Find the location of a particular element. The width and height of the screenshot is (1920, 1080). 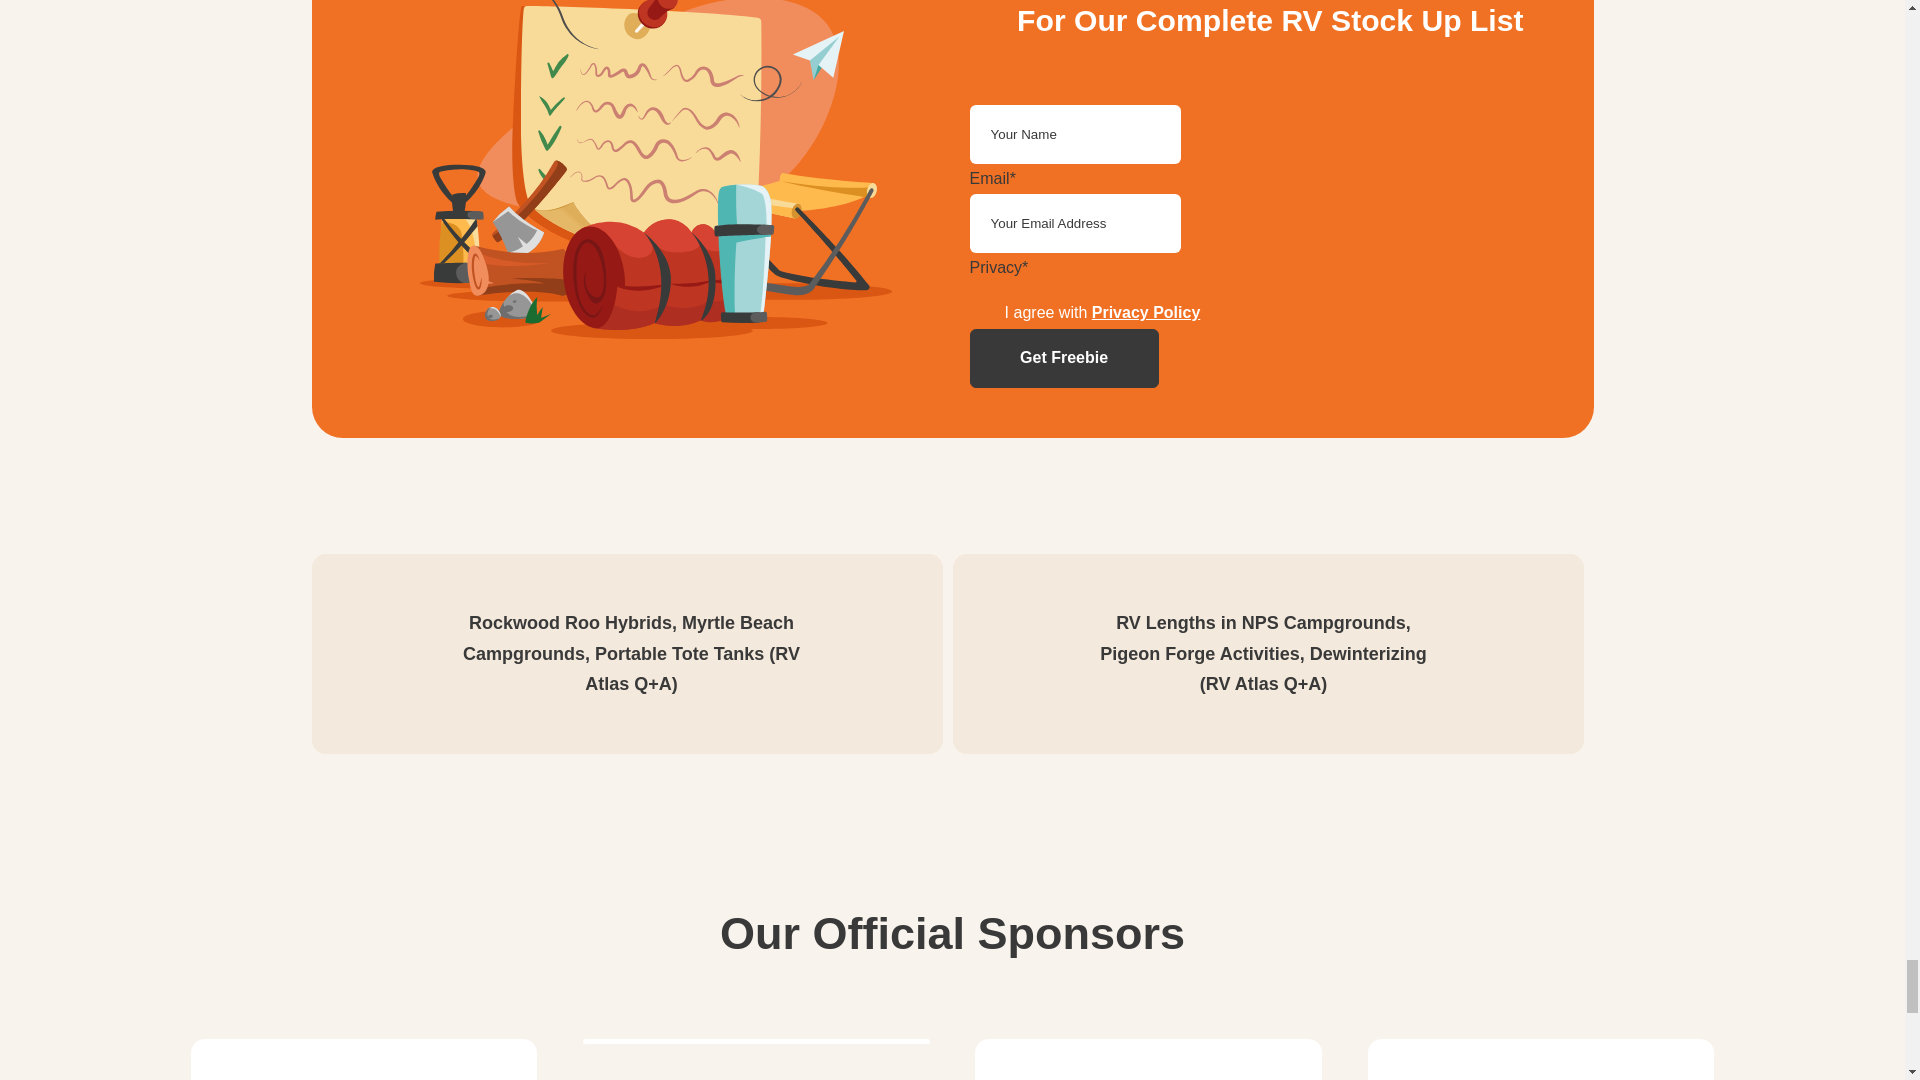

camco is located at coordinates (364, 1059).